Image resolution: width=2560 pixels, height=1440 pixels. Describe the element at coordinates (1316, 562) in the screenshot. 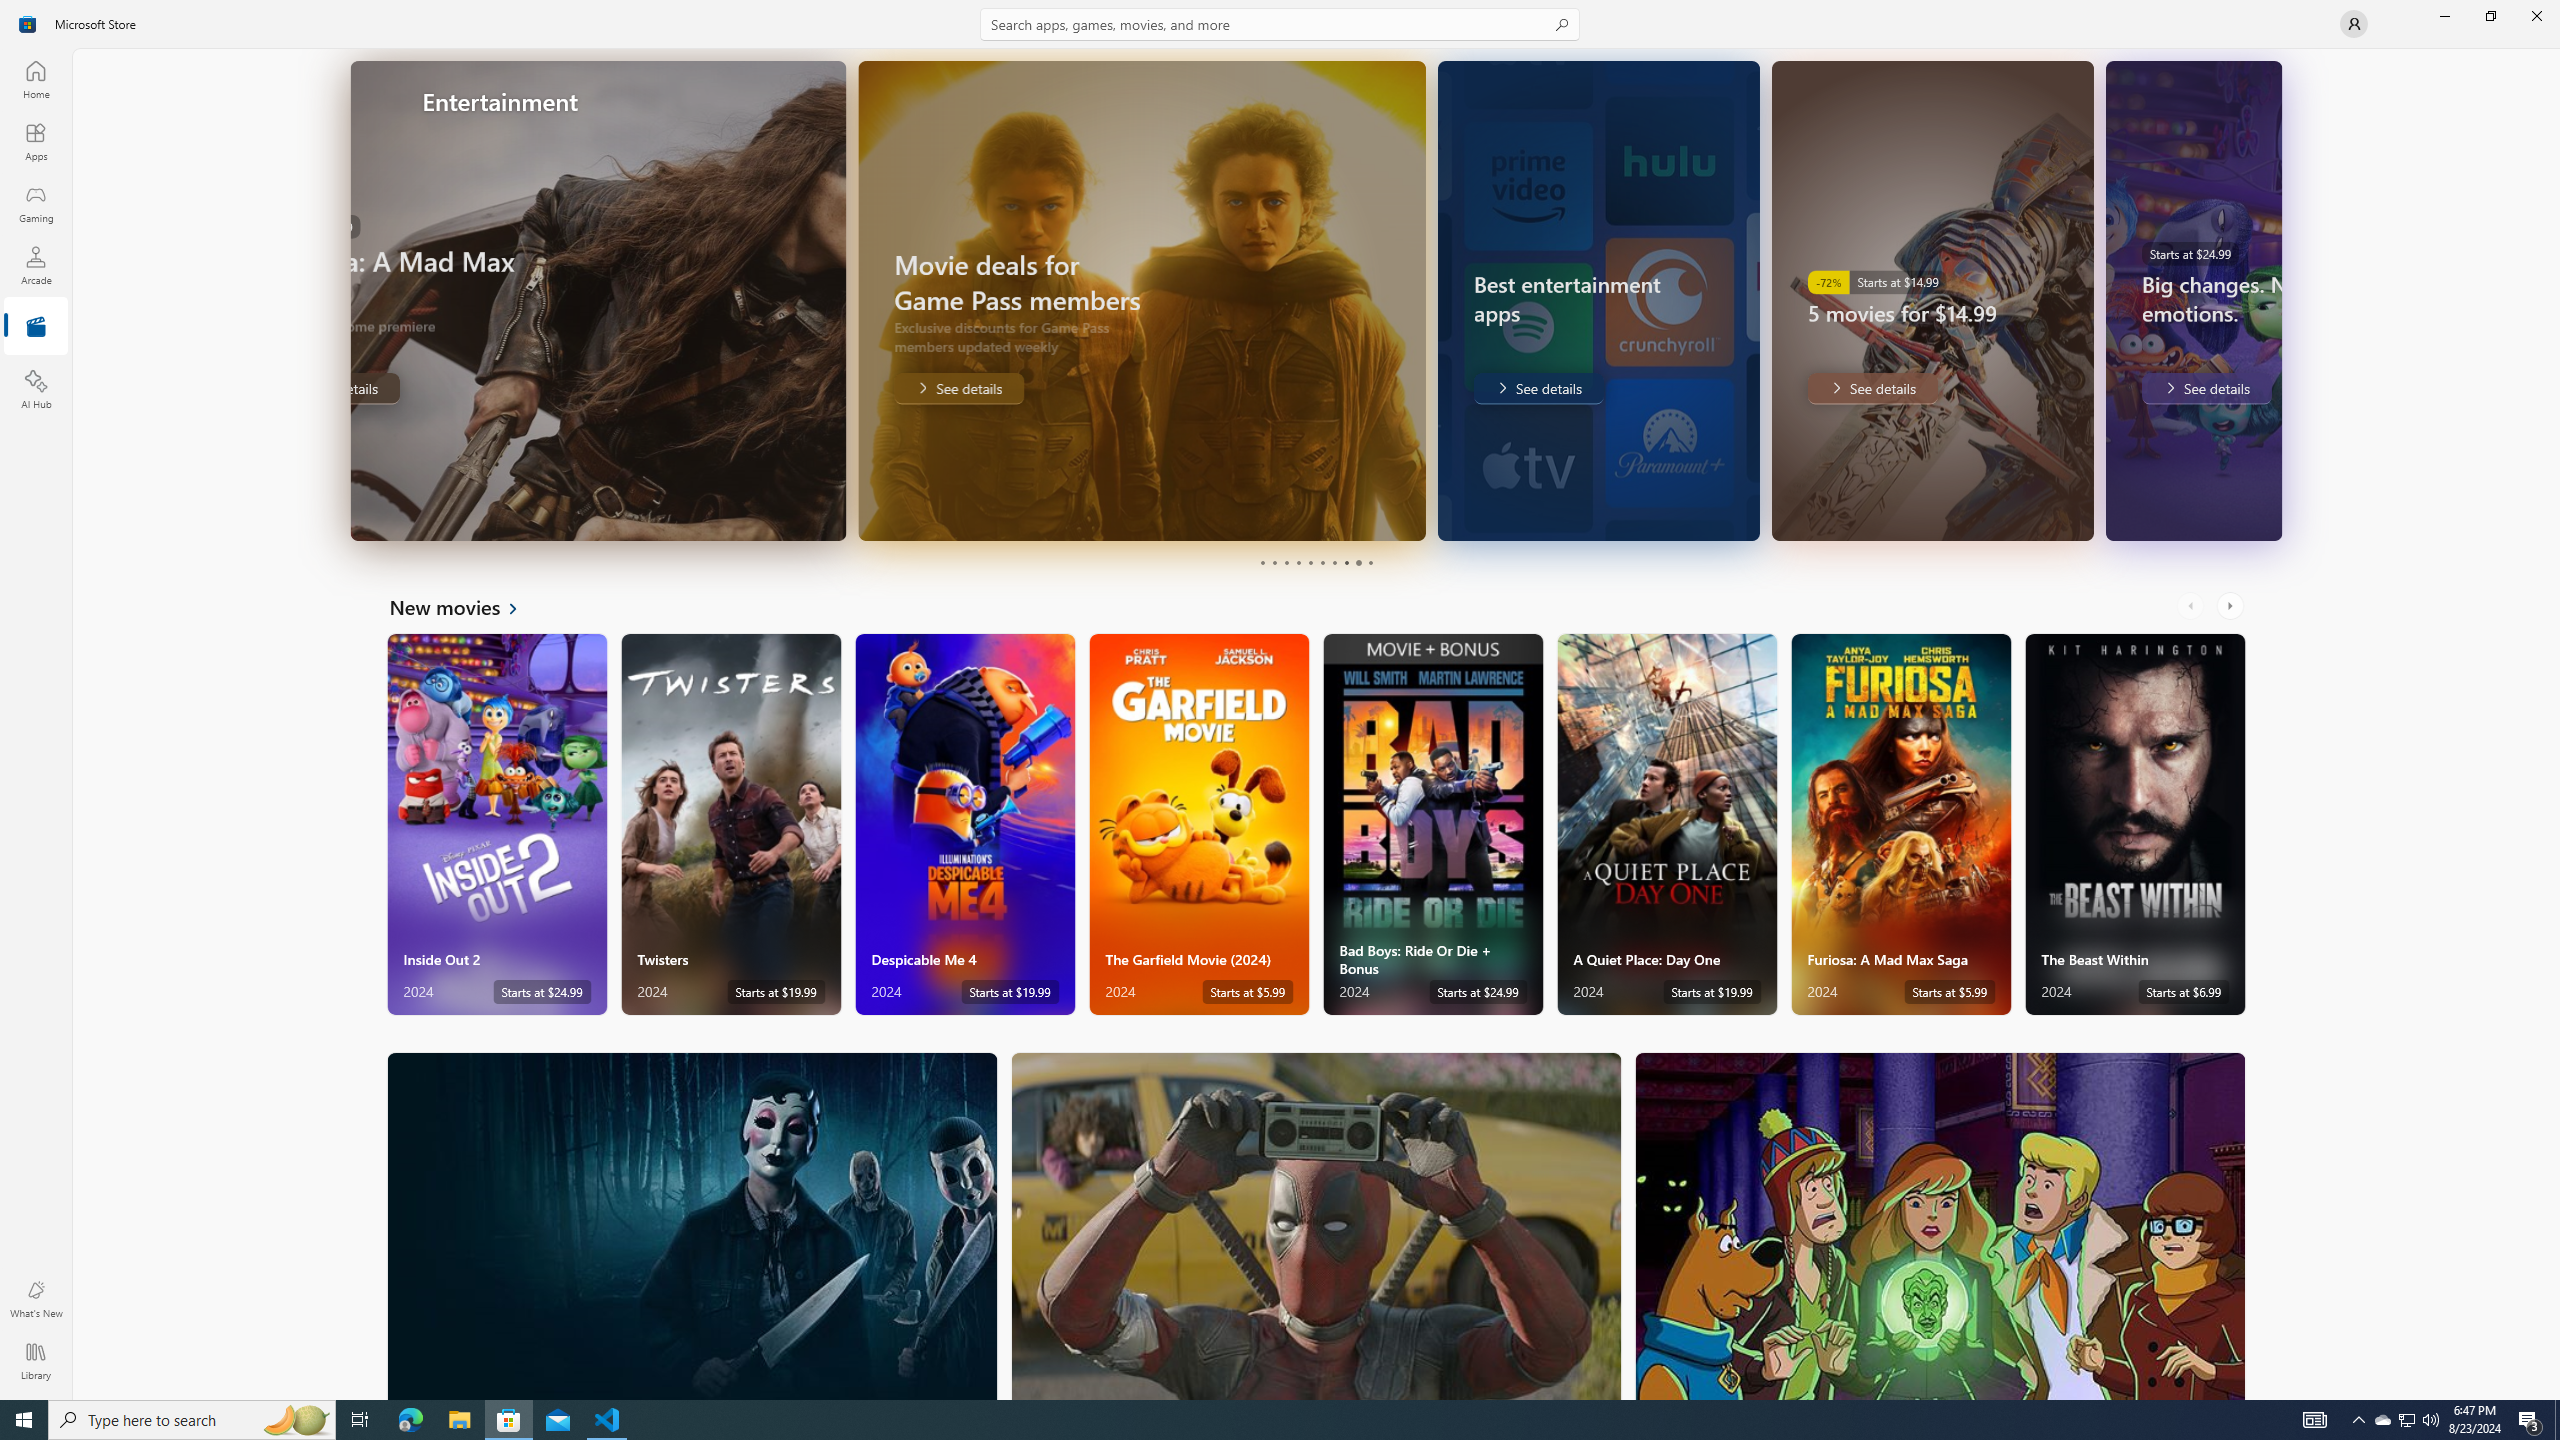

I see `Pager` at that location.